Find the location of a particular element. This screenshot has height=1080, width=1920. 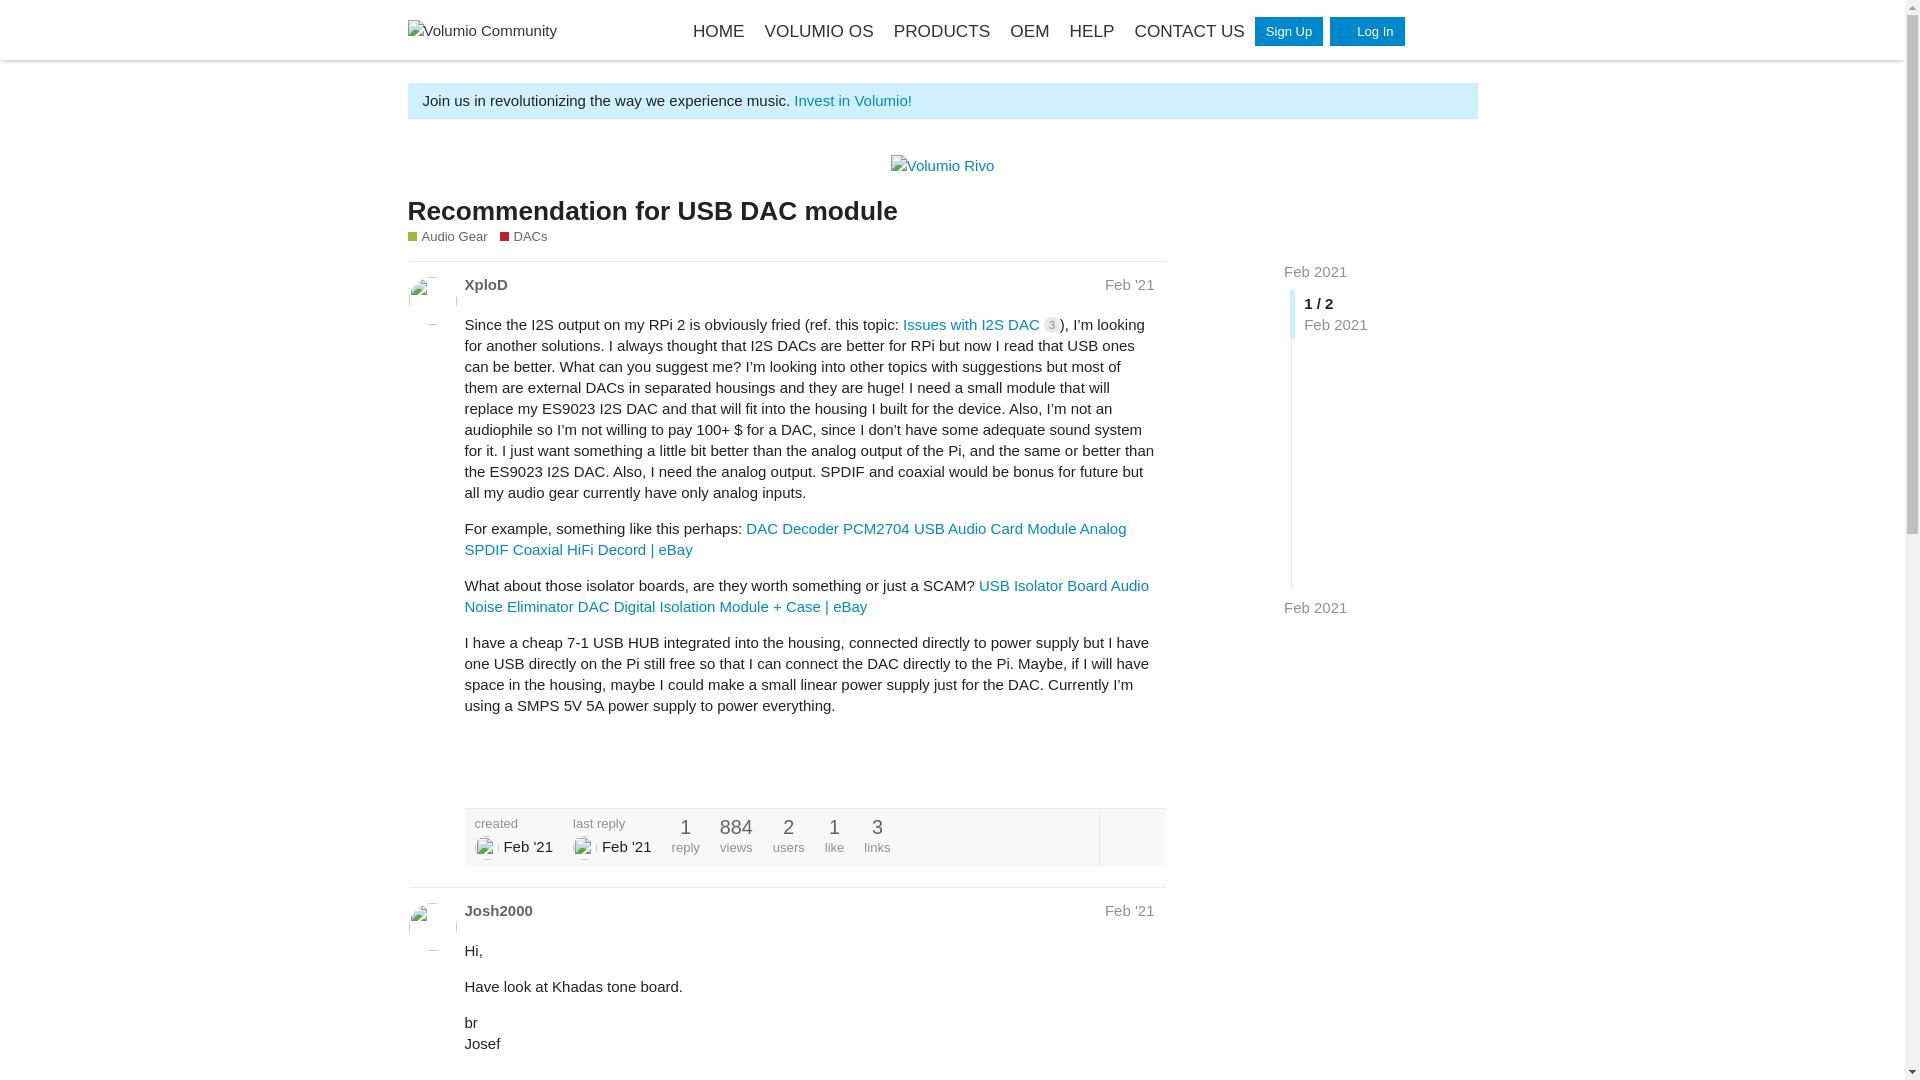

3 clicks is located at coordinates (1052, 324).